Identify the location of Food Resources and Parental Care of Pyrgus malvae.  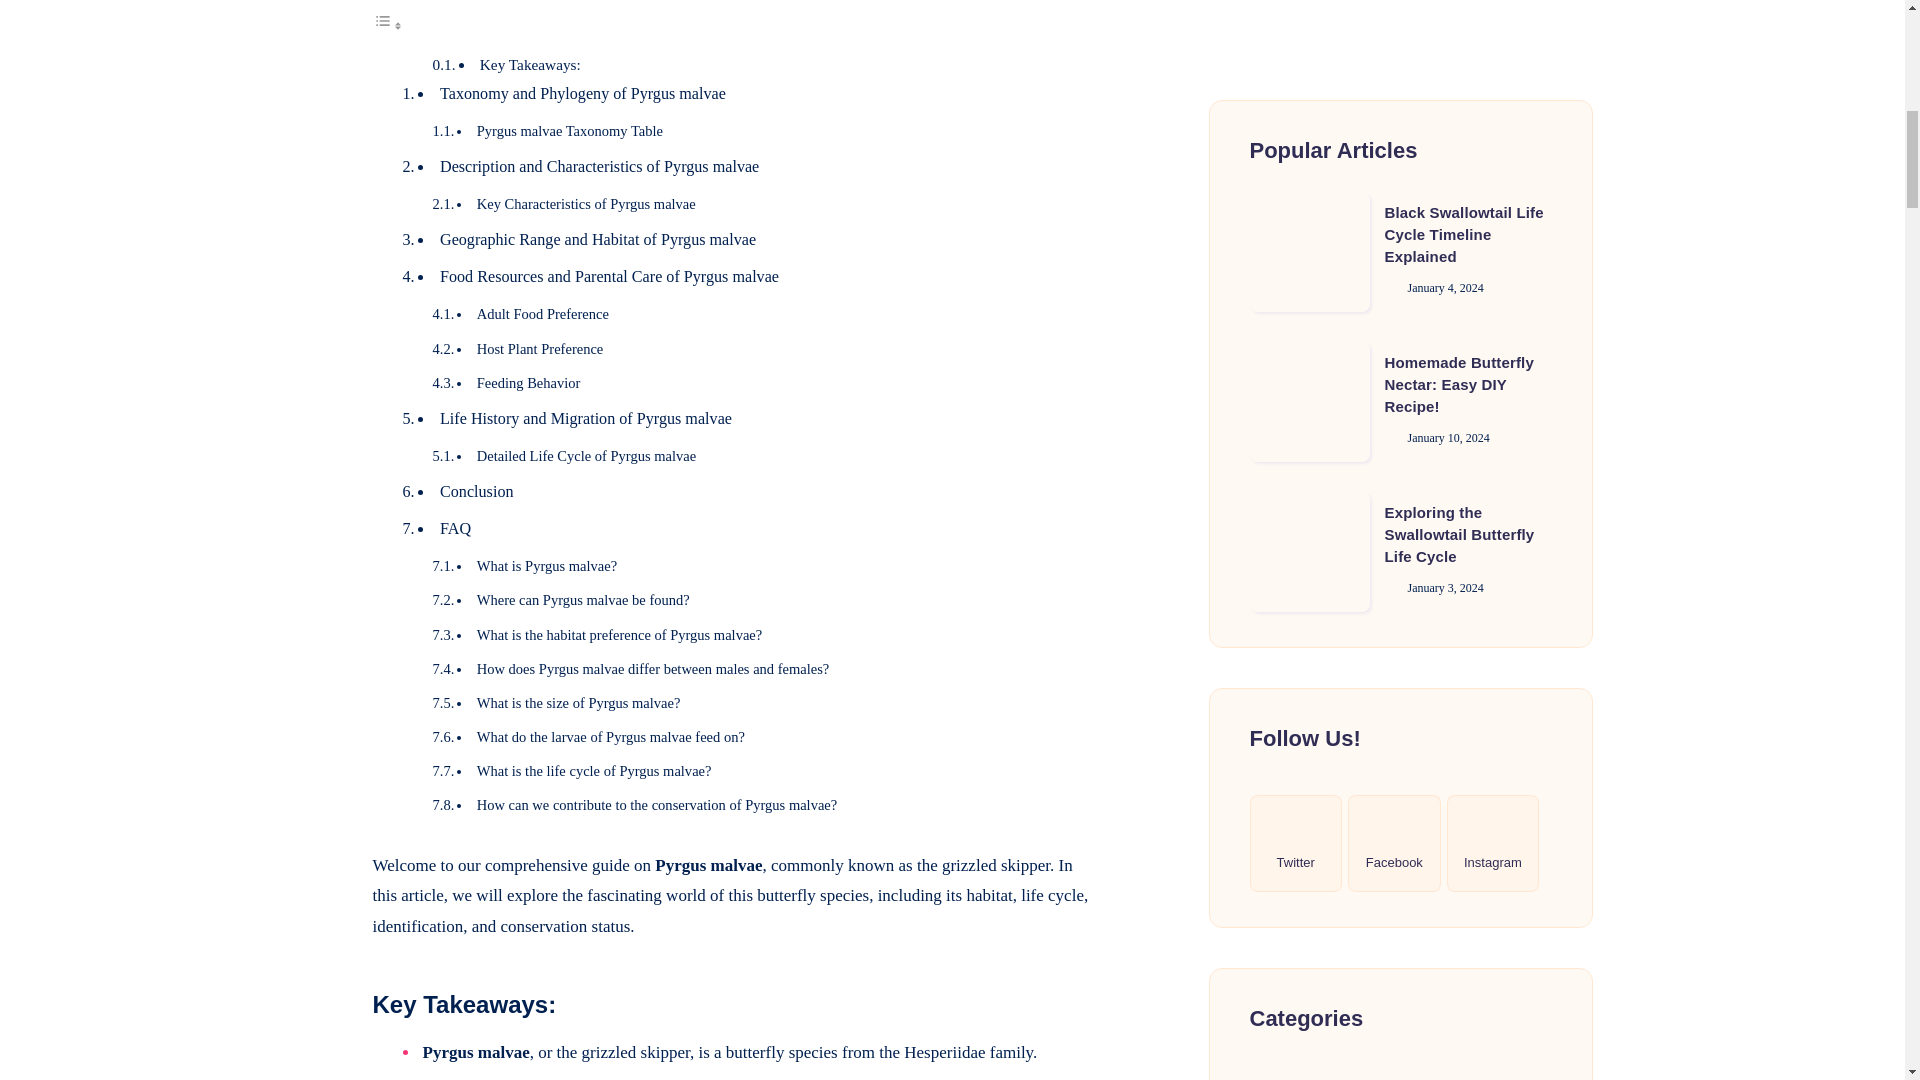
(609, 276).